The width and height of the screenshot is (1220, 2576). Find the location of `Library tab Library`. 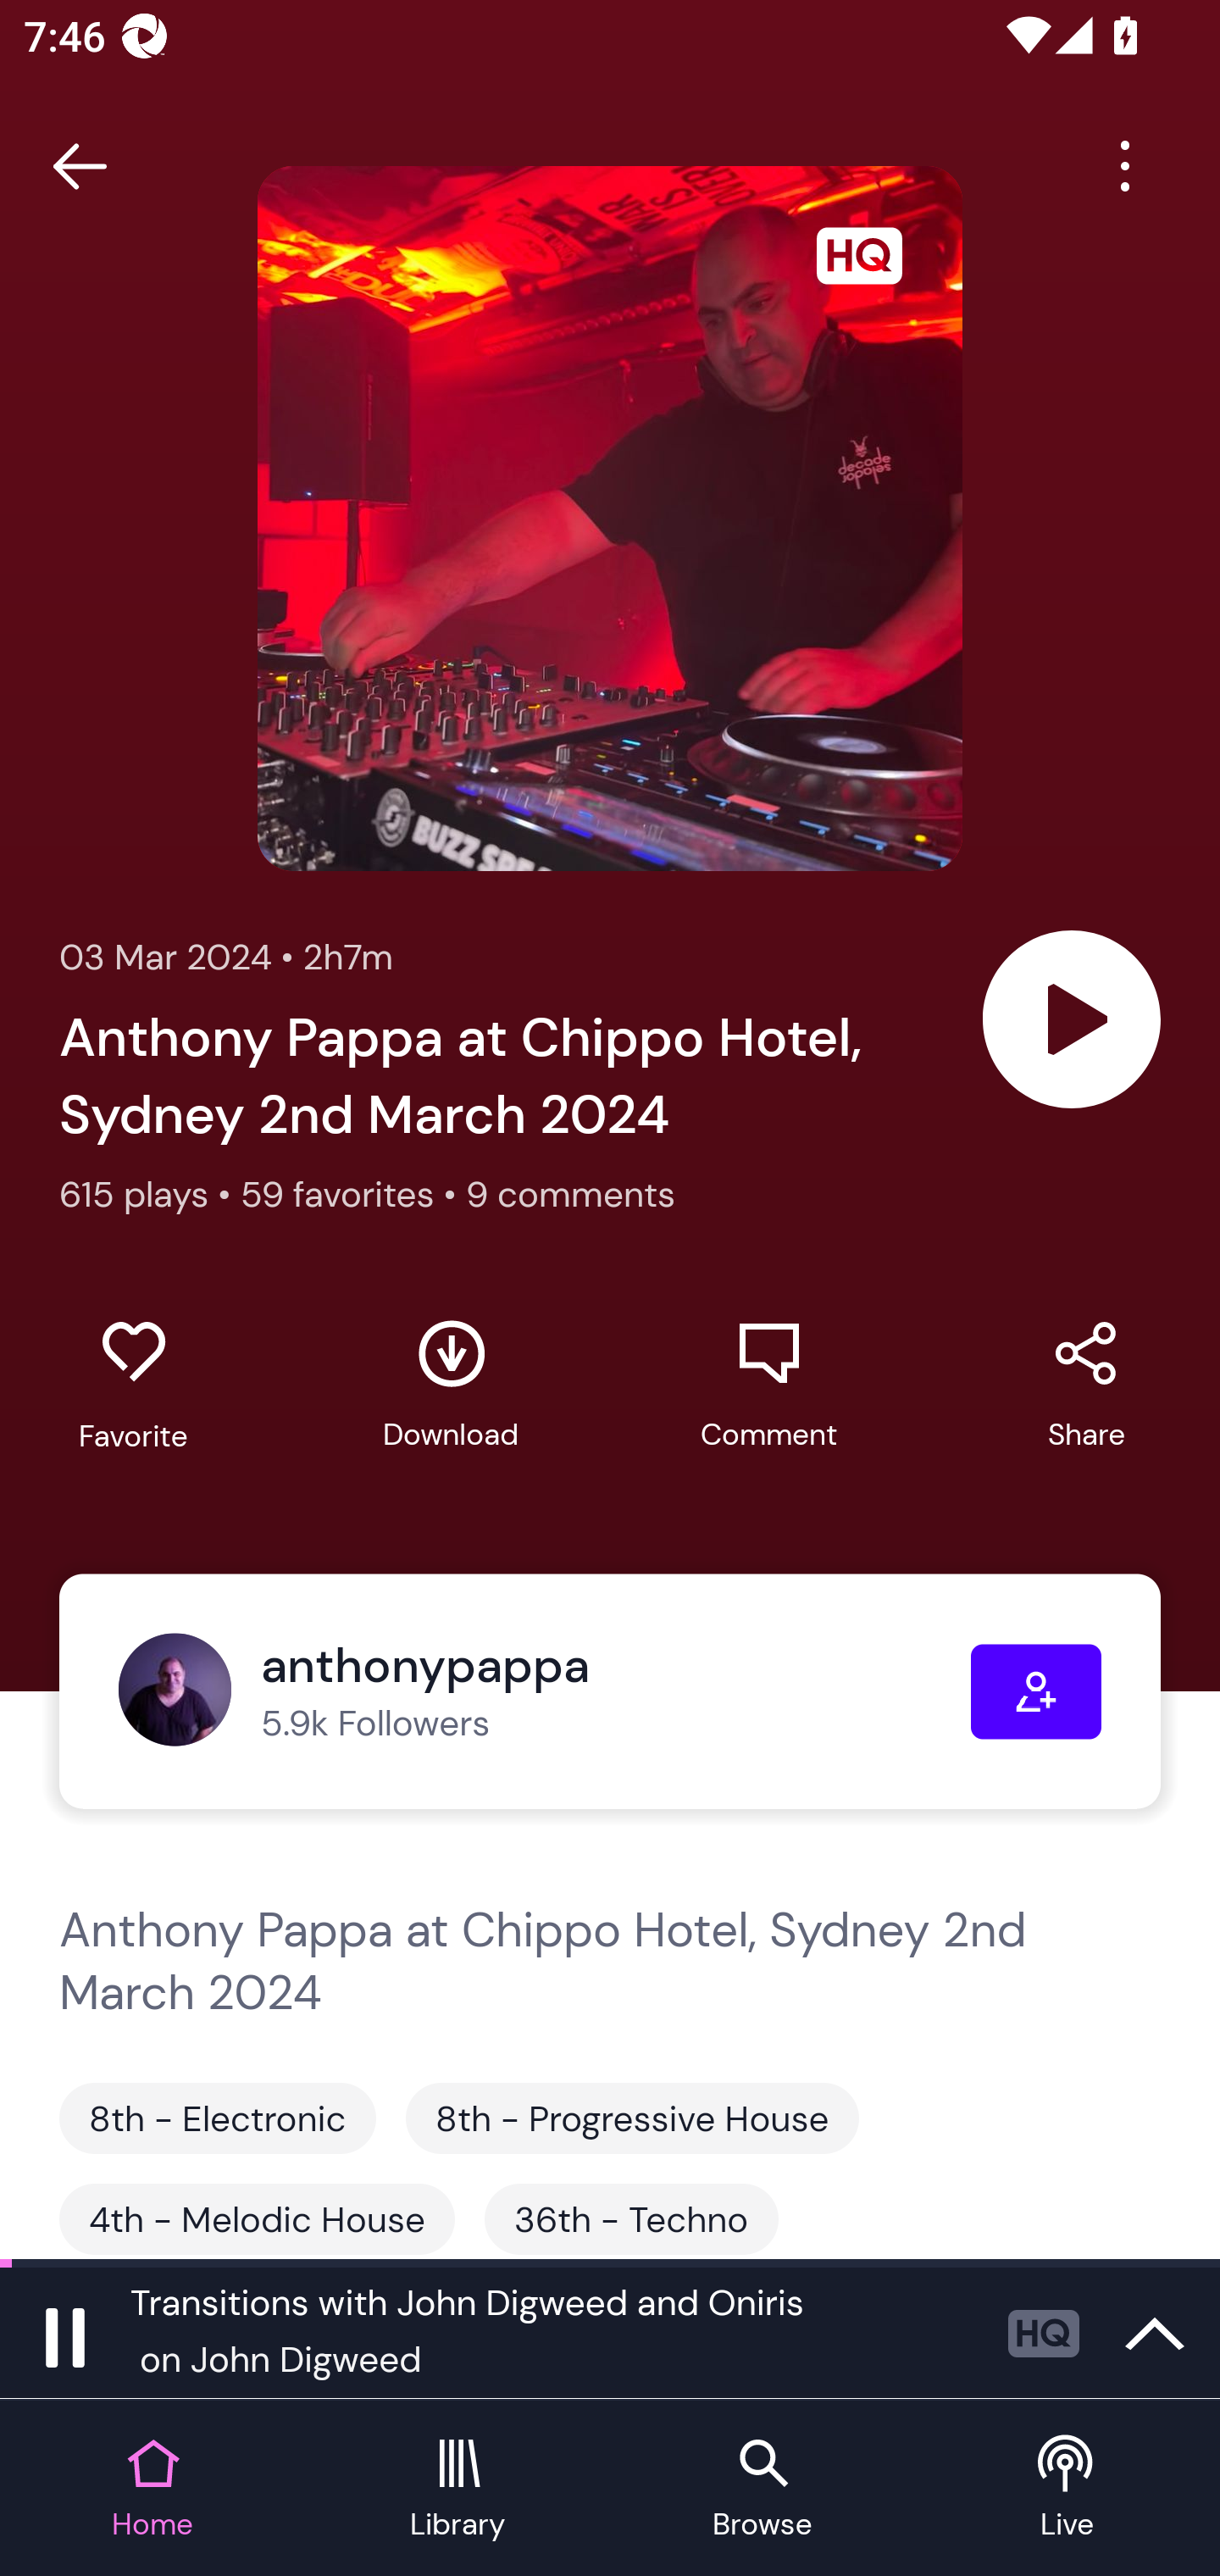

Library tab Library is located at coordinates (457, 2490).